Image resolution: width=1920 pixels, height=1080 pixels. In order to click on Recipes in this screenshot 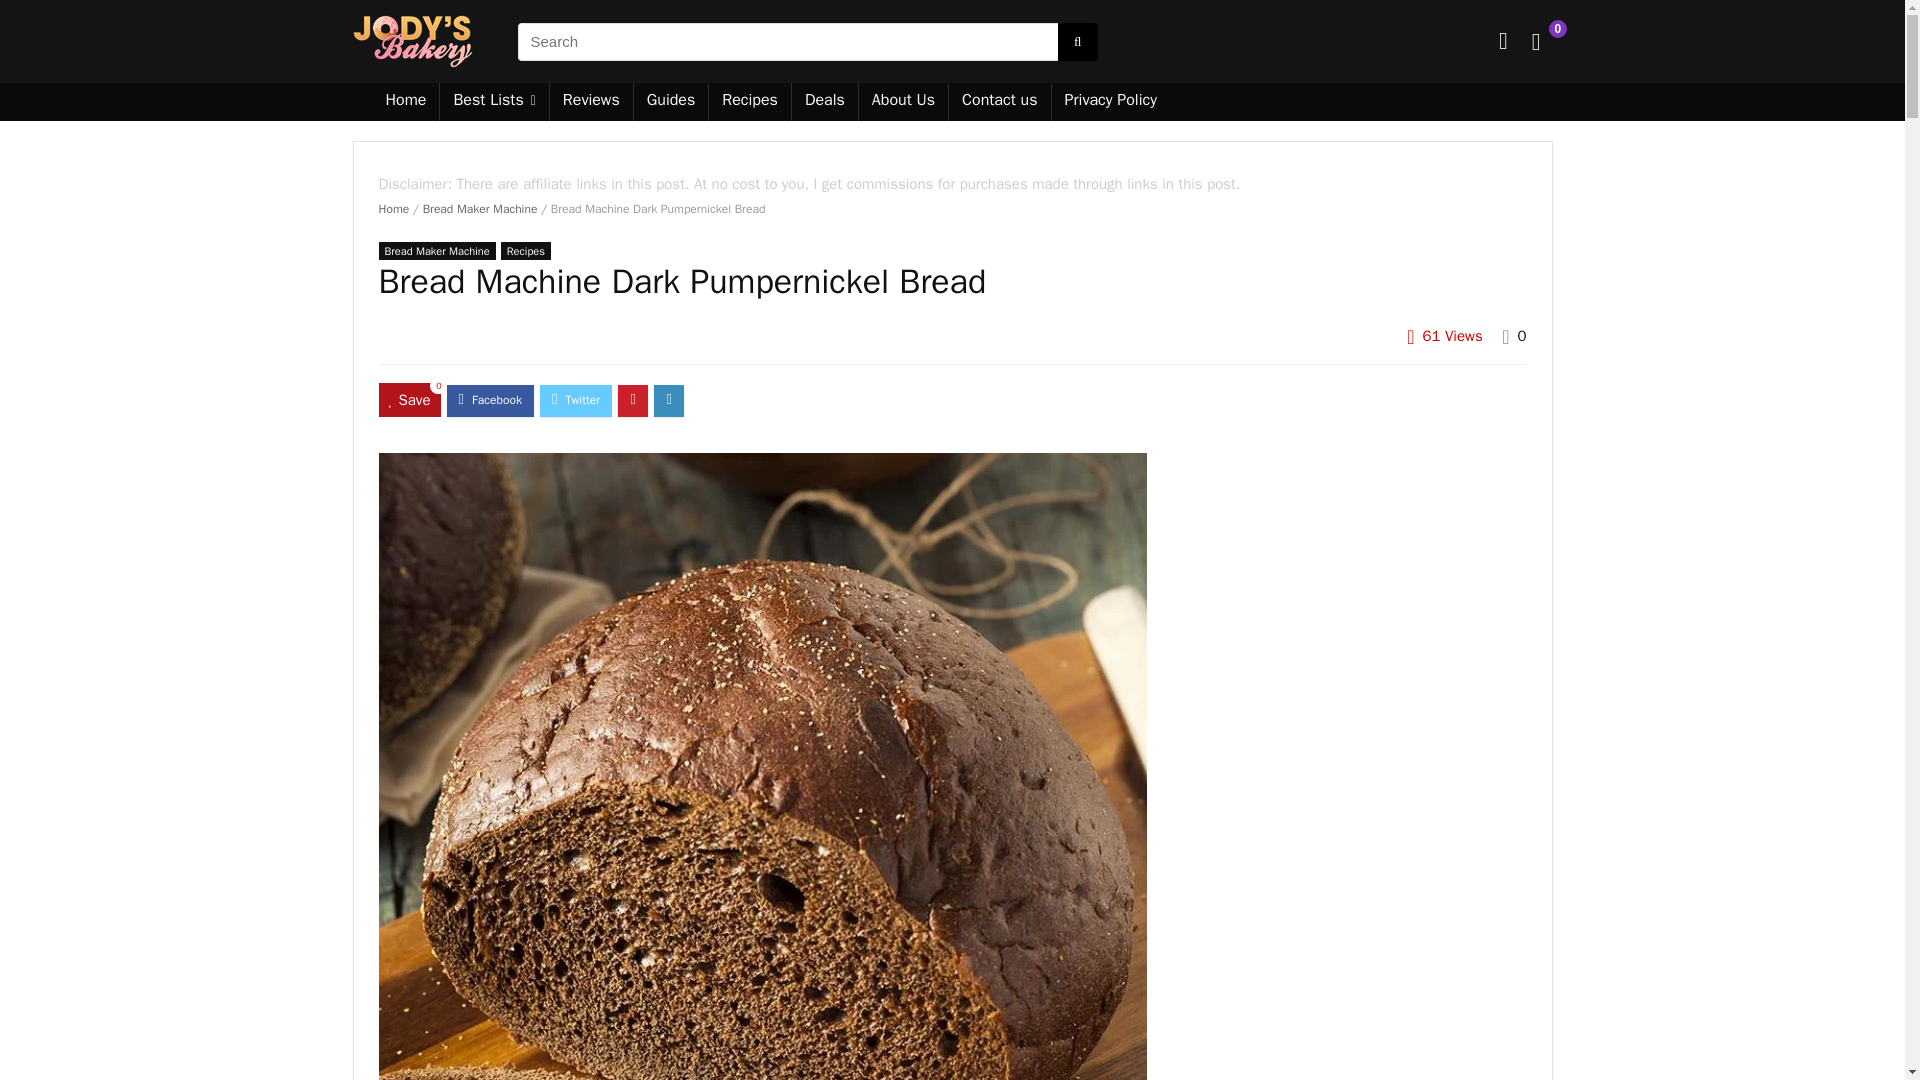, I will do `click(526, 250)`.